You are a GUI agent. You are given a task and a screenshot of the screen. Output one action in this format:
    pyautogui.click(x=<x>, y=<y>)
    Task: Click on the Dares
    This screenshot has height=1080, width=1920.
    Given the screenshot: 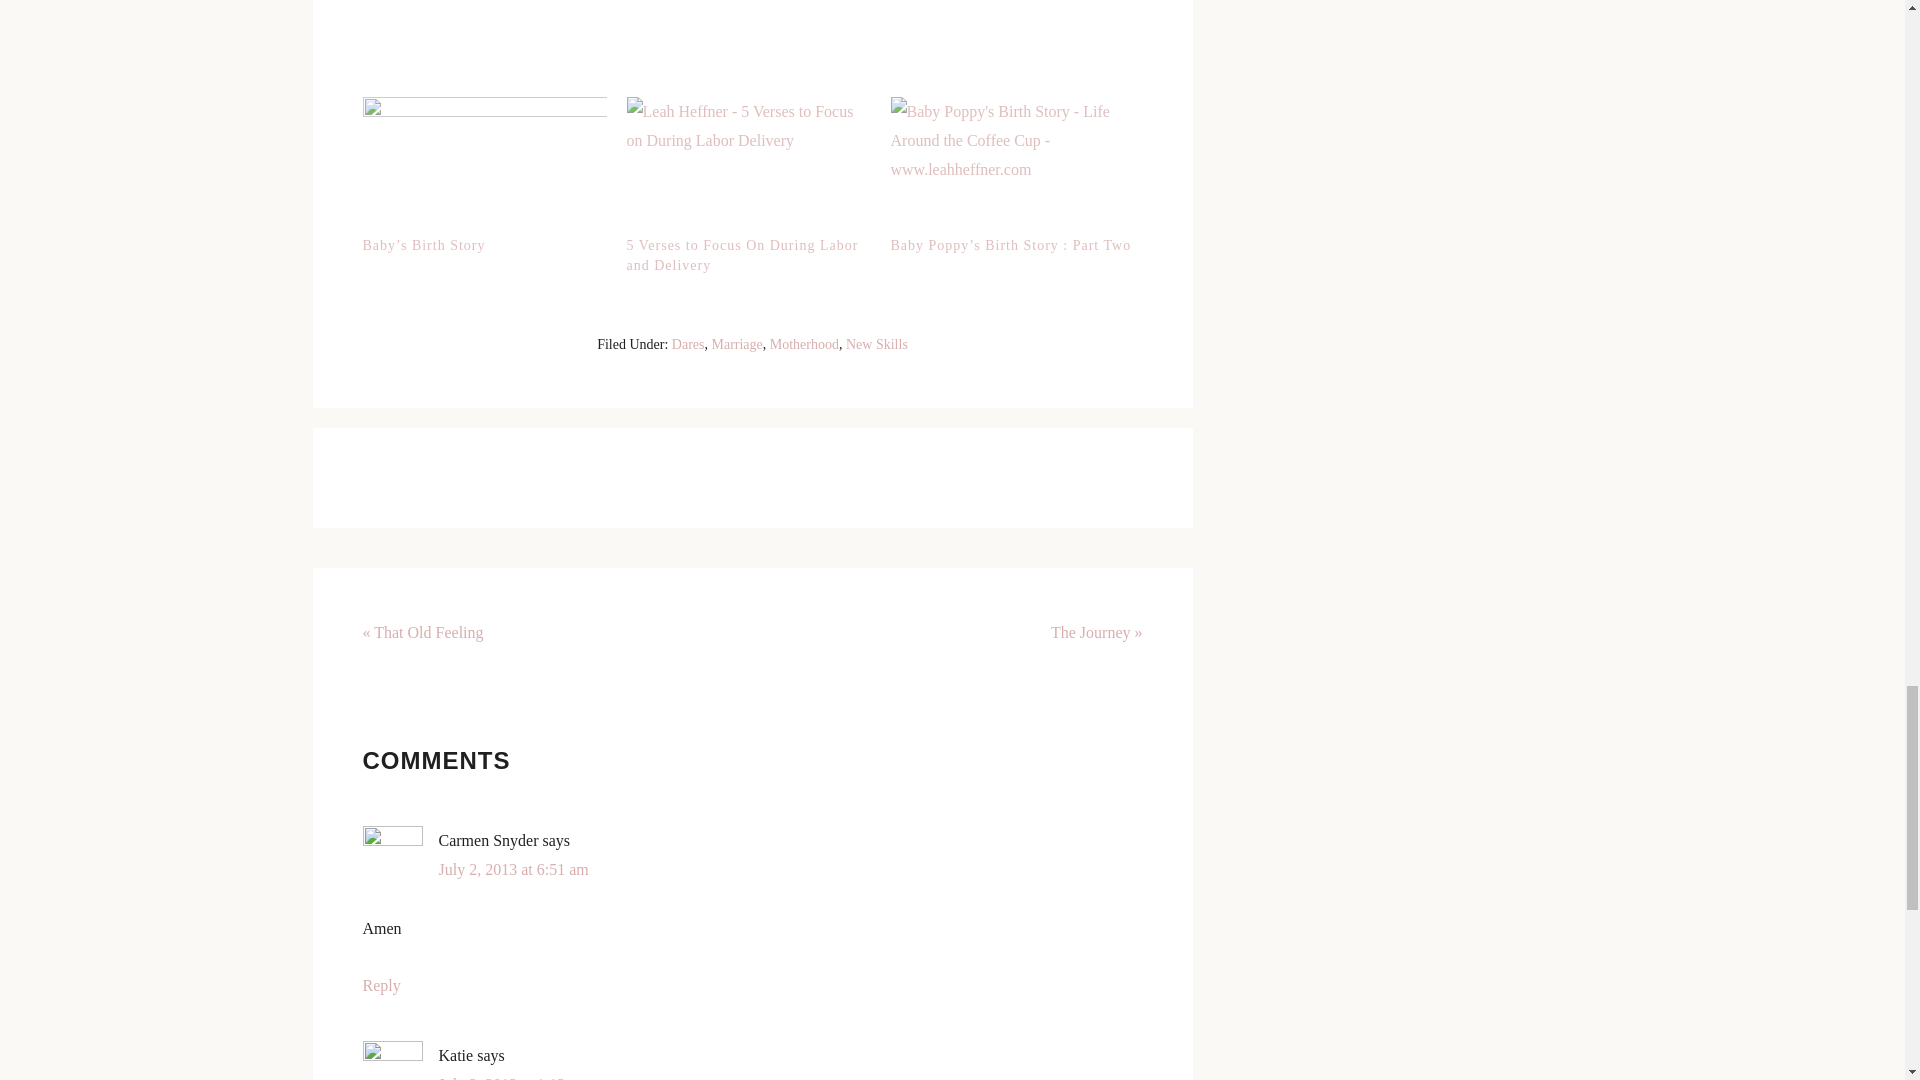 What is the action you would take?
    pyautogui.click(x=688, y=344)
    